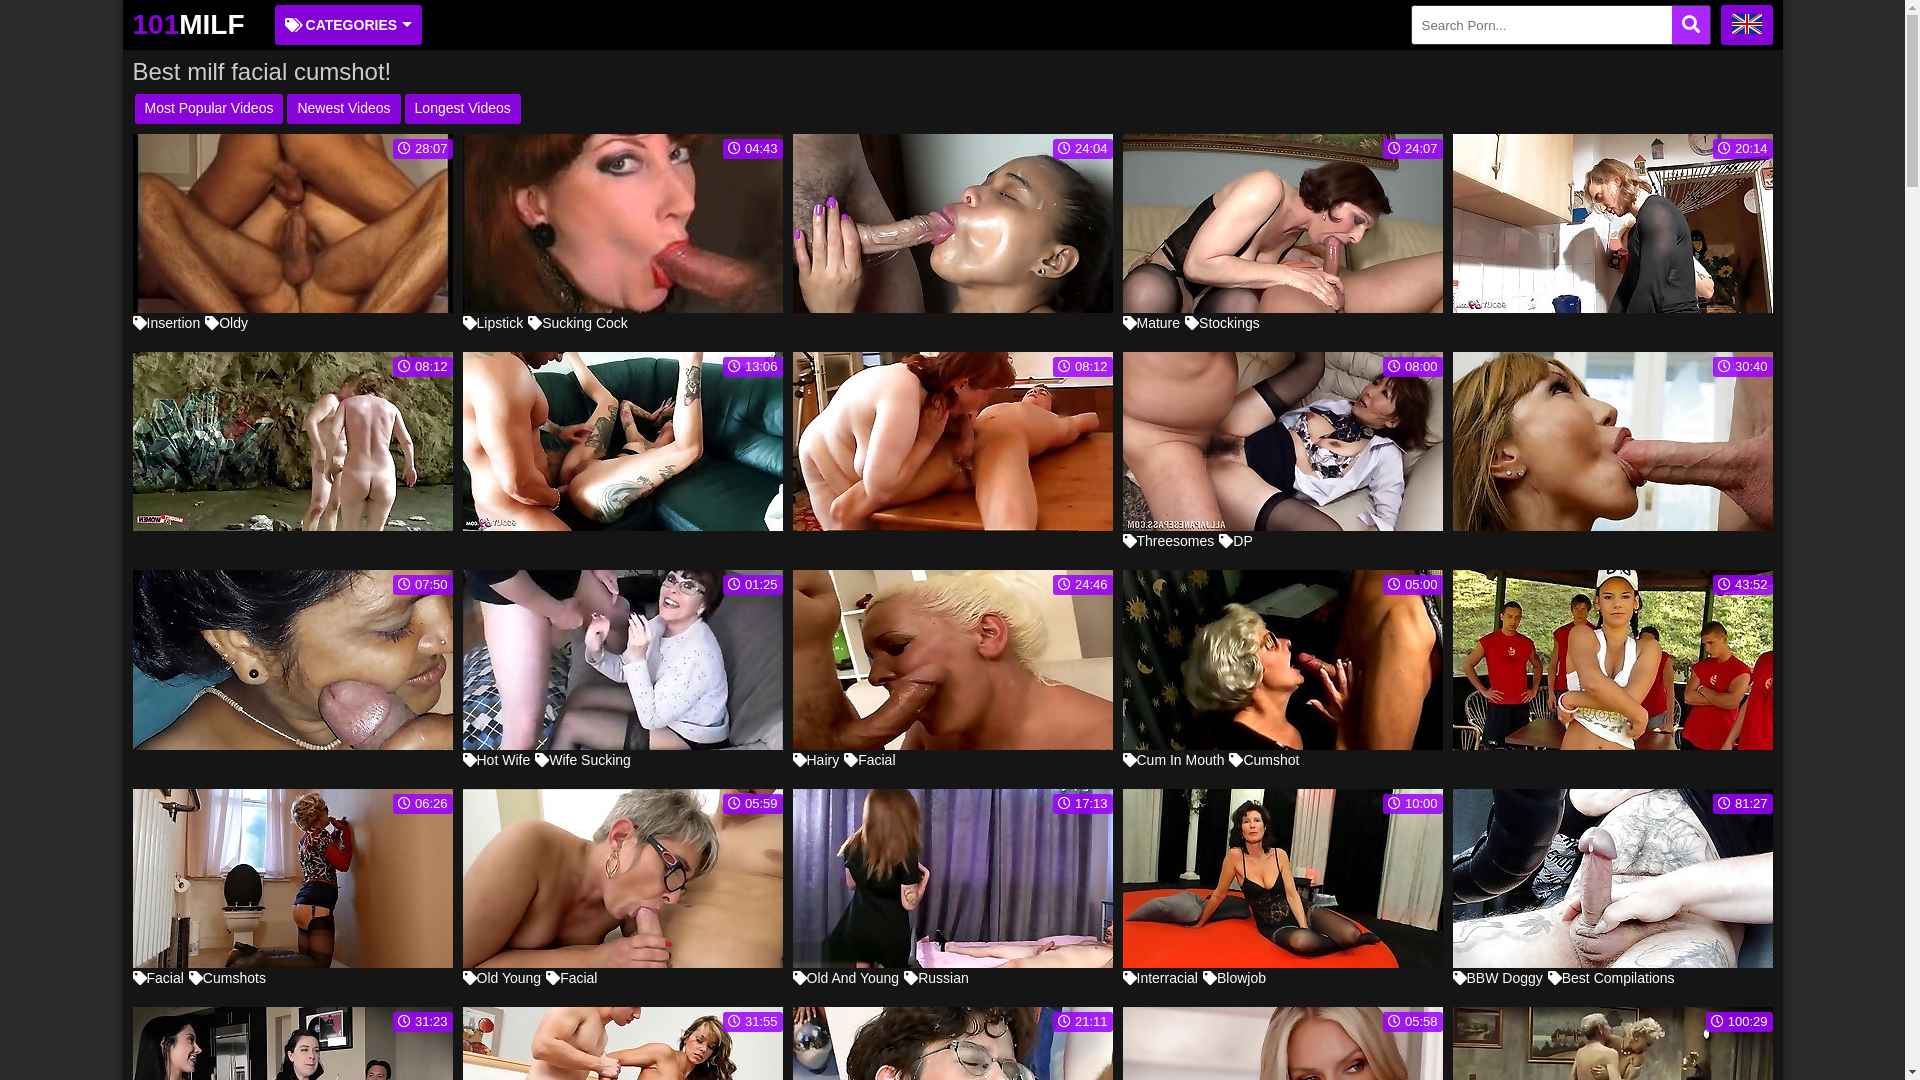 This screenshot has height=1080, width=1920. What do you see at coordinates (1168, 541) in the screenshot?
I see `Threesomes` at bounding box center [1168, 541].